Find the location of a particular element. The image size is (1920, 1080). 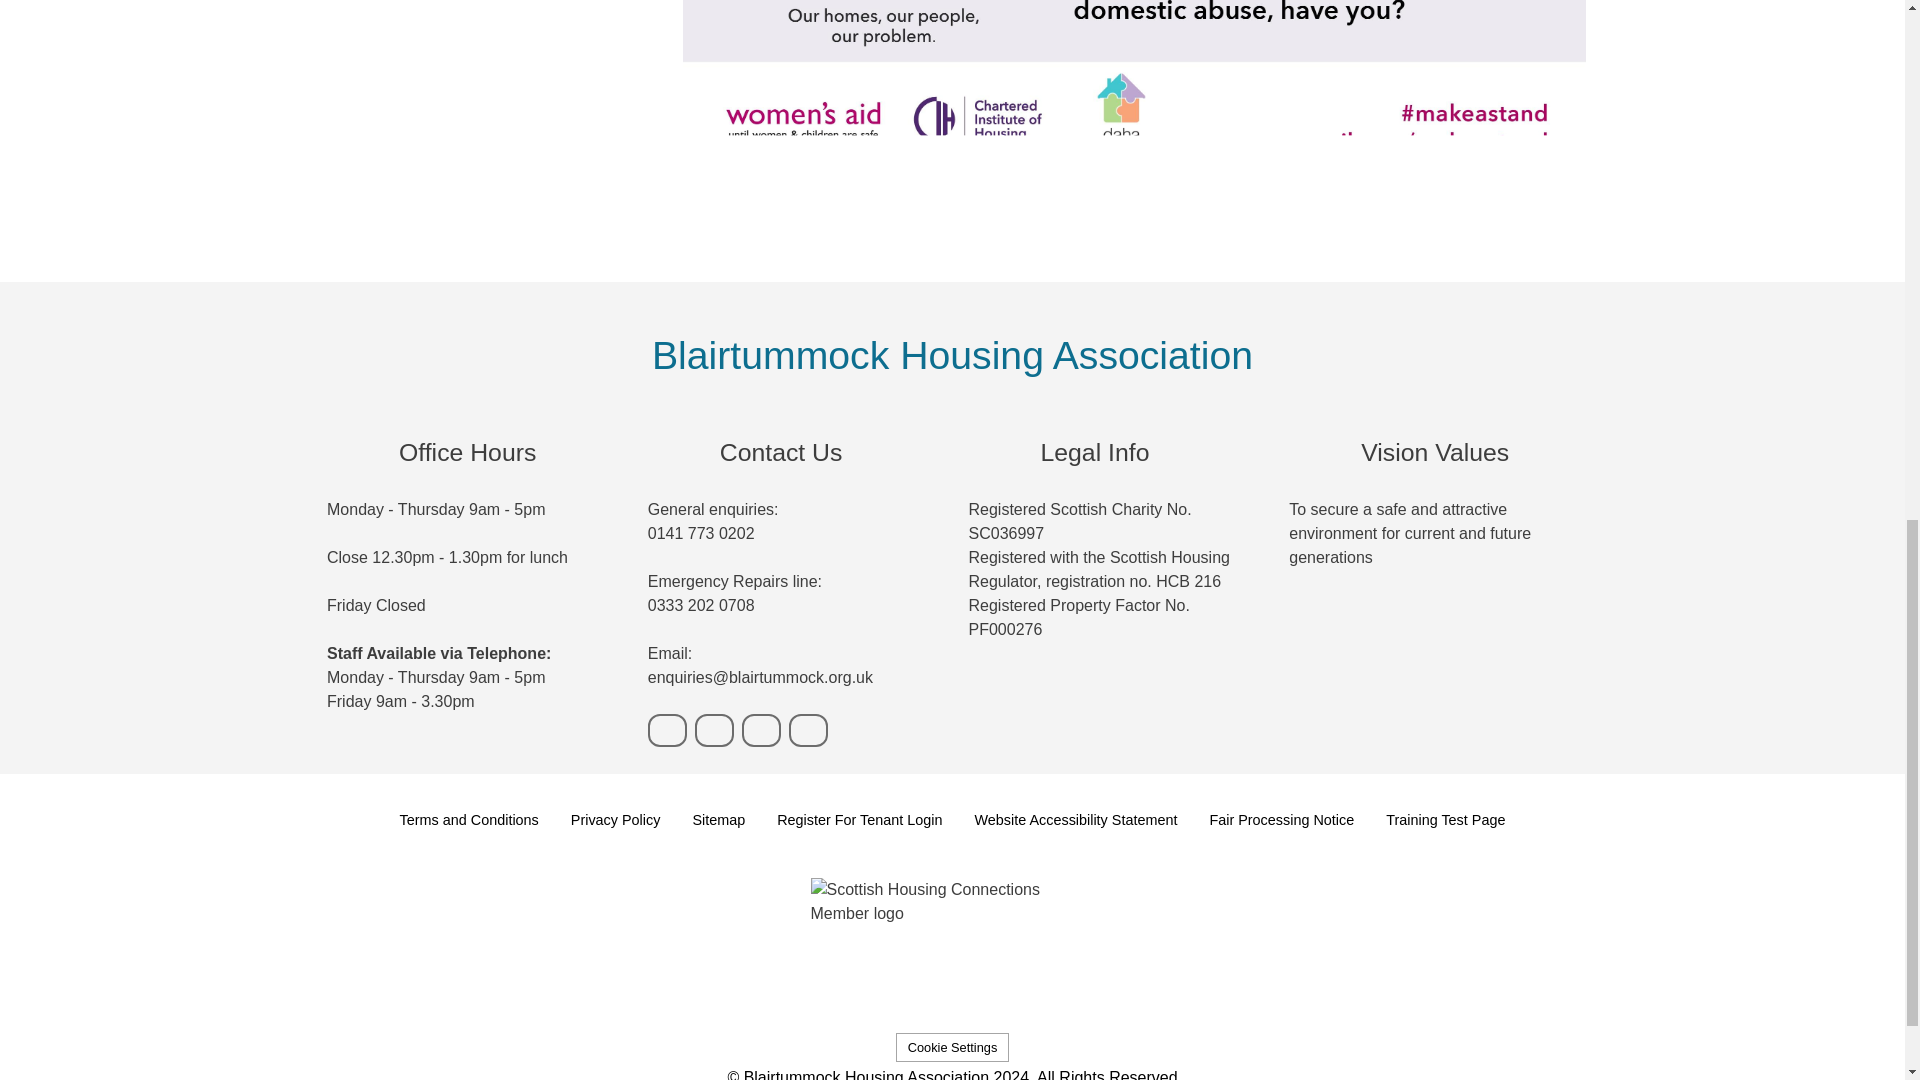

X is located at coordinates (808, 730).